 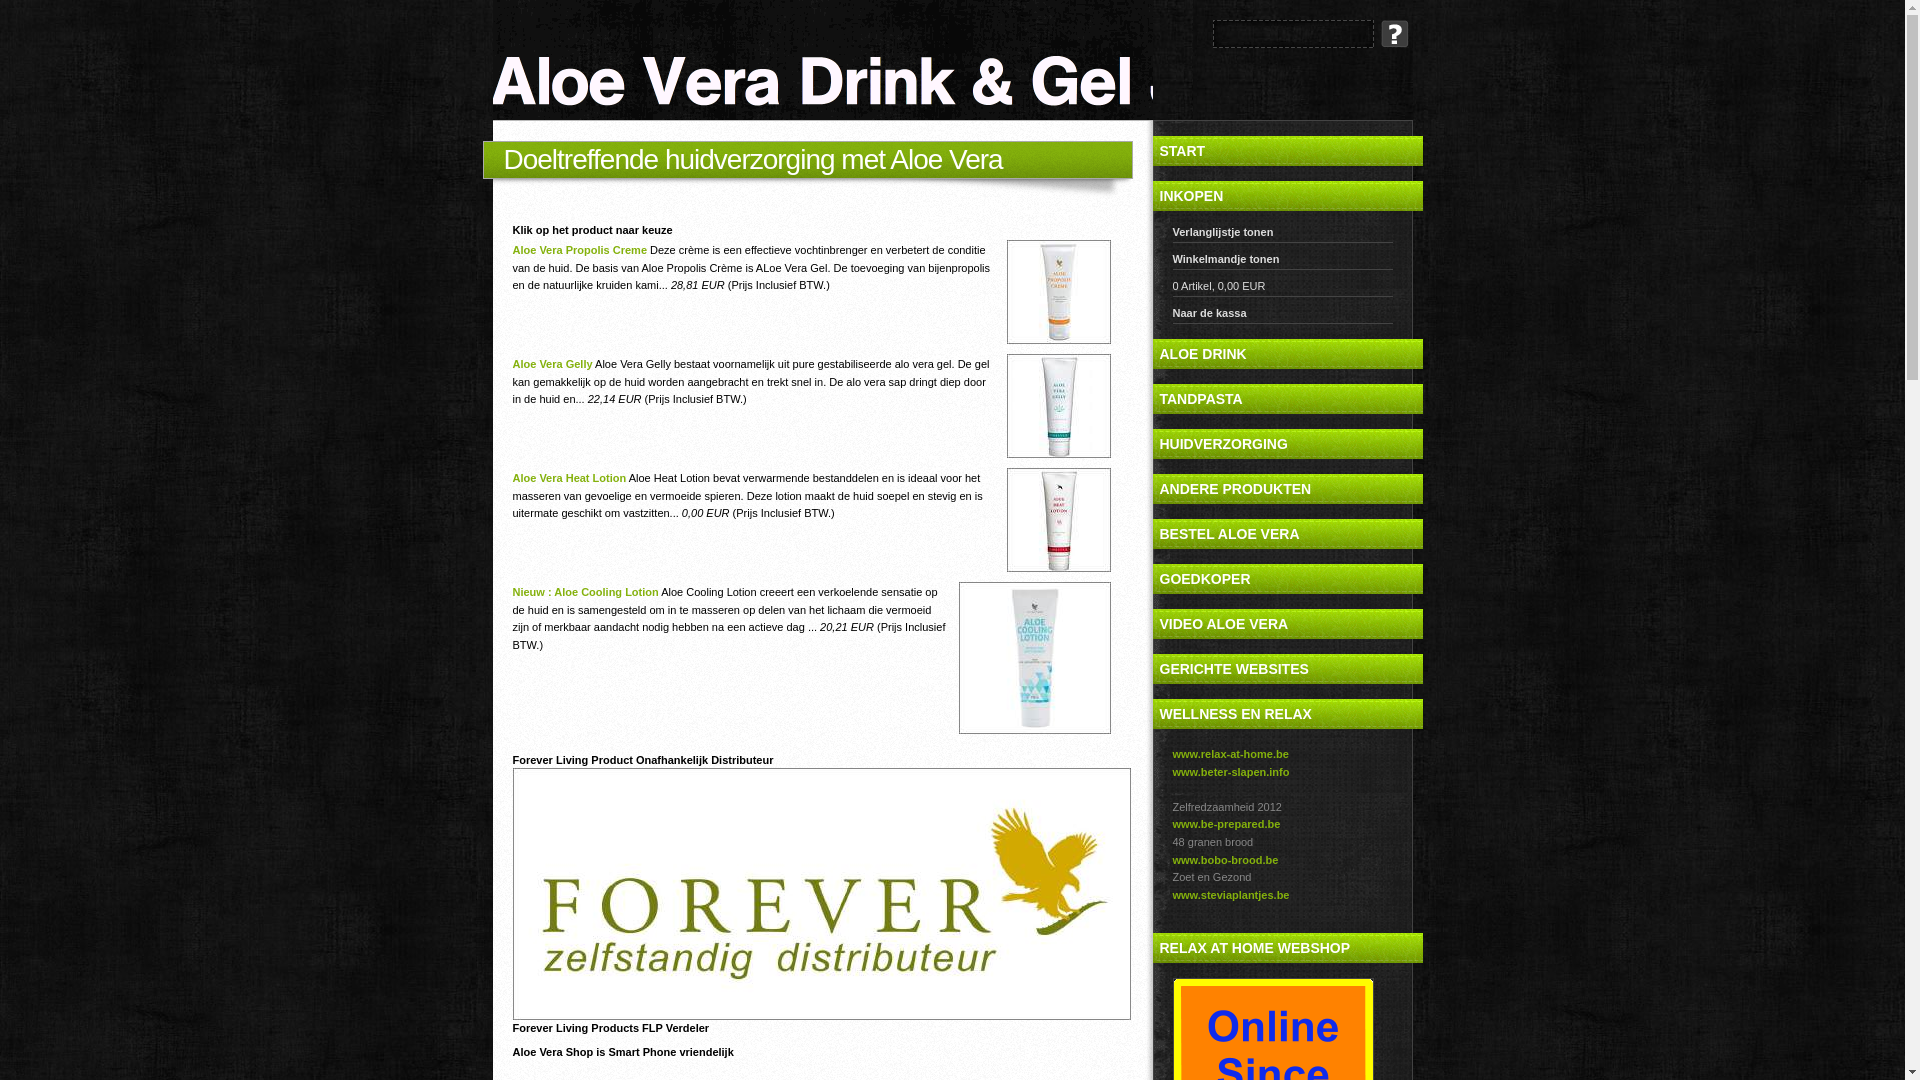 I want to click on www.beter-slapen.info, so click(x=1230, y=772).